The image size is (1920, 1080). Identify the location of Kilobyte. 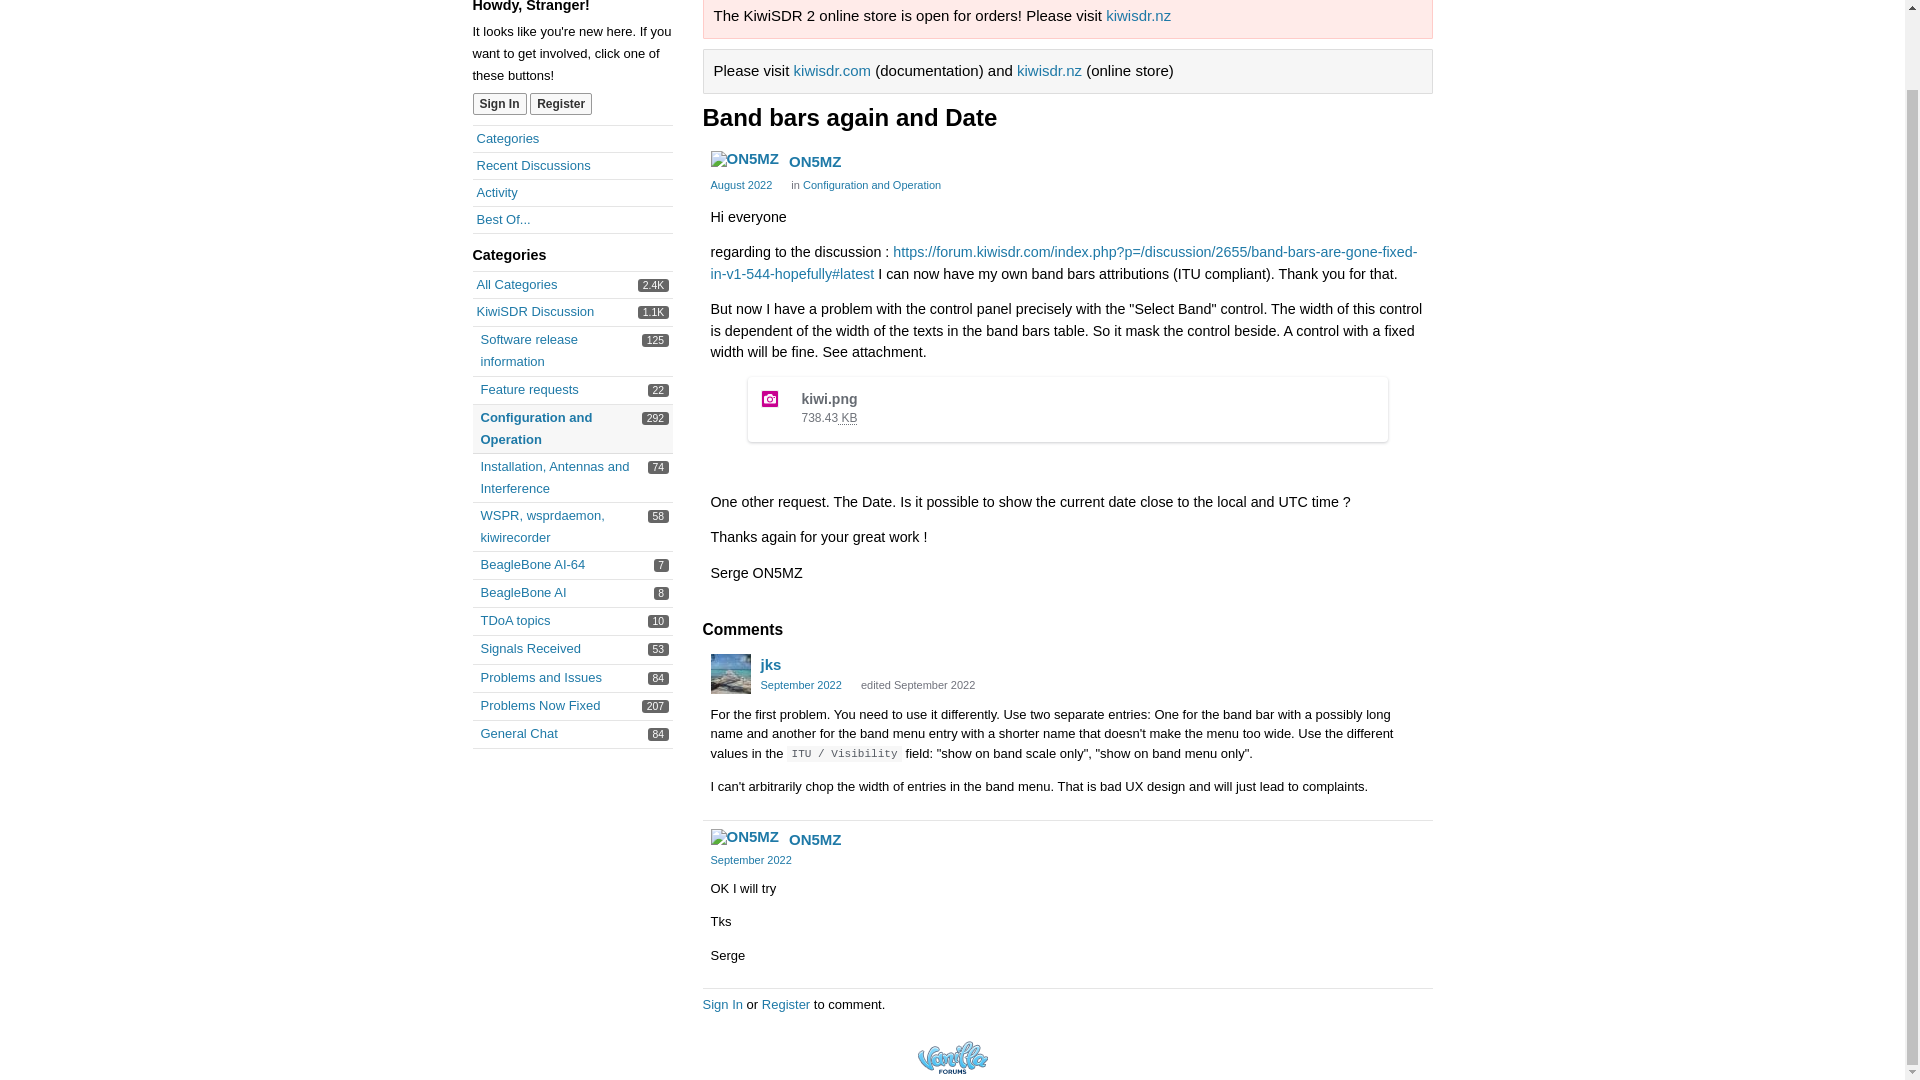
(654, 312).